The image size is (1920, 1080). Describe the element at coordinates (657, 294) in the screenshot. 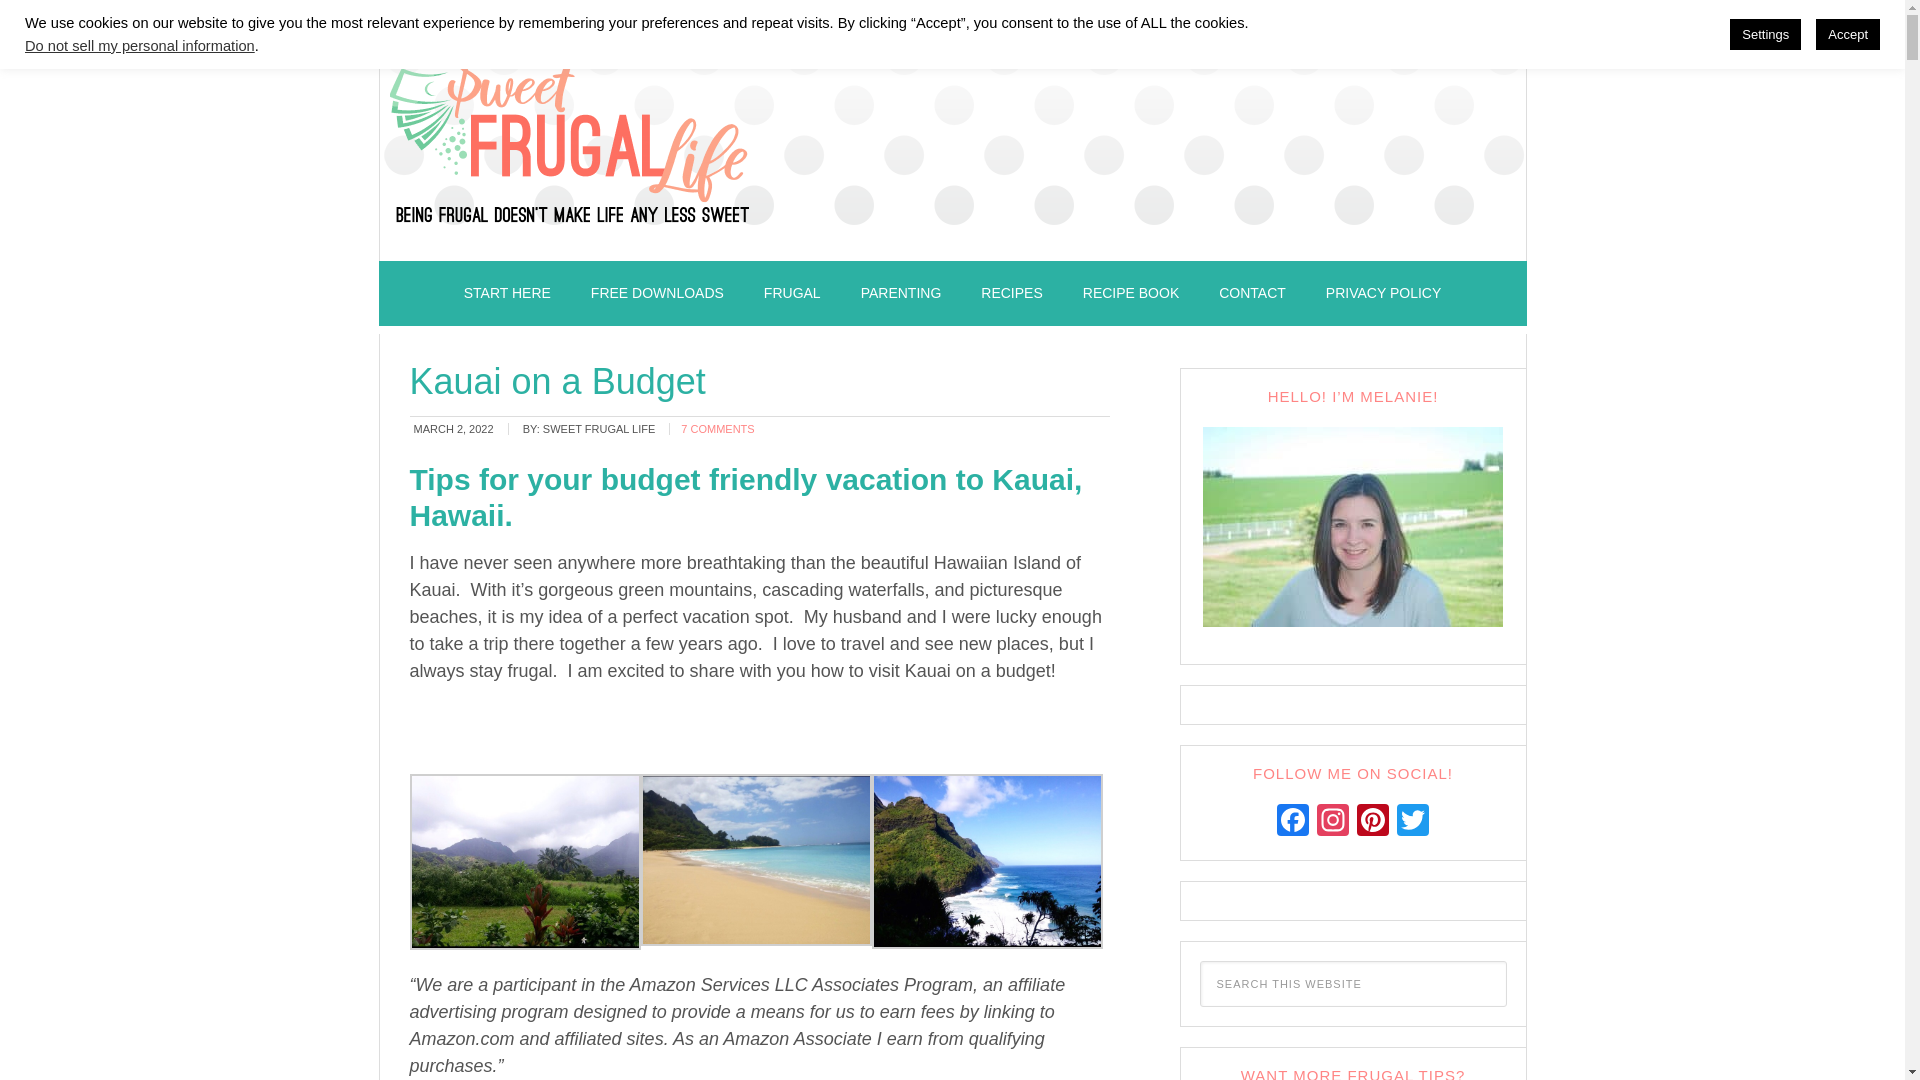

I see `FREE DOWNLOADS` at that location.